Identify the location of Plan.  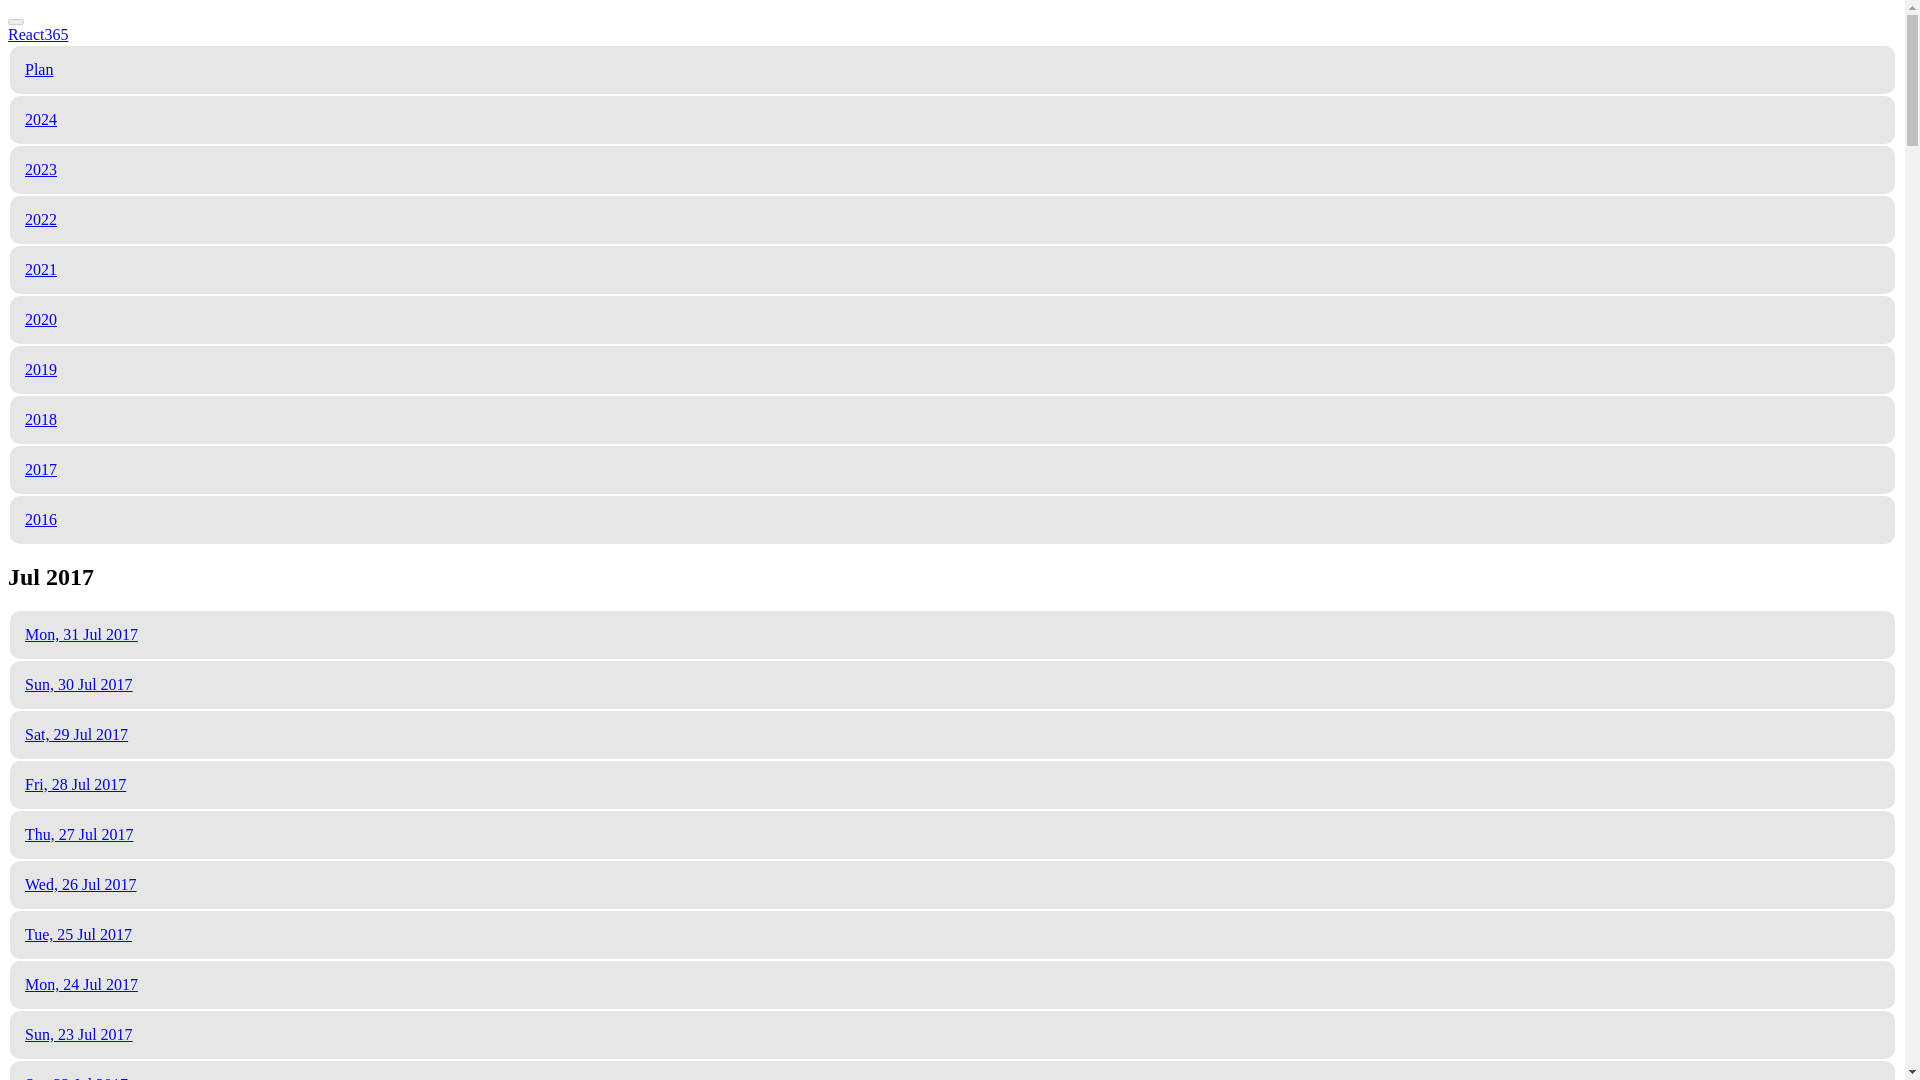
(38, 68).